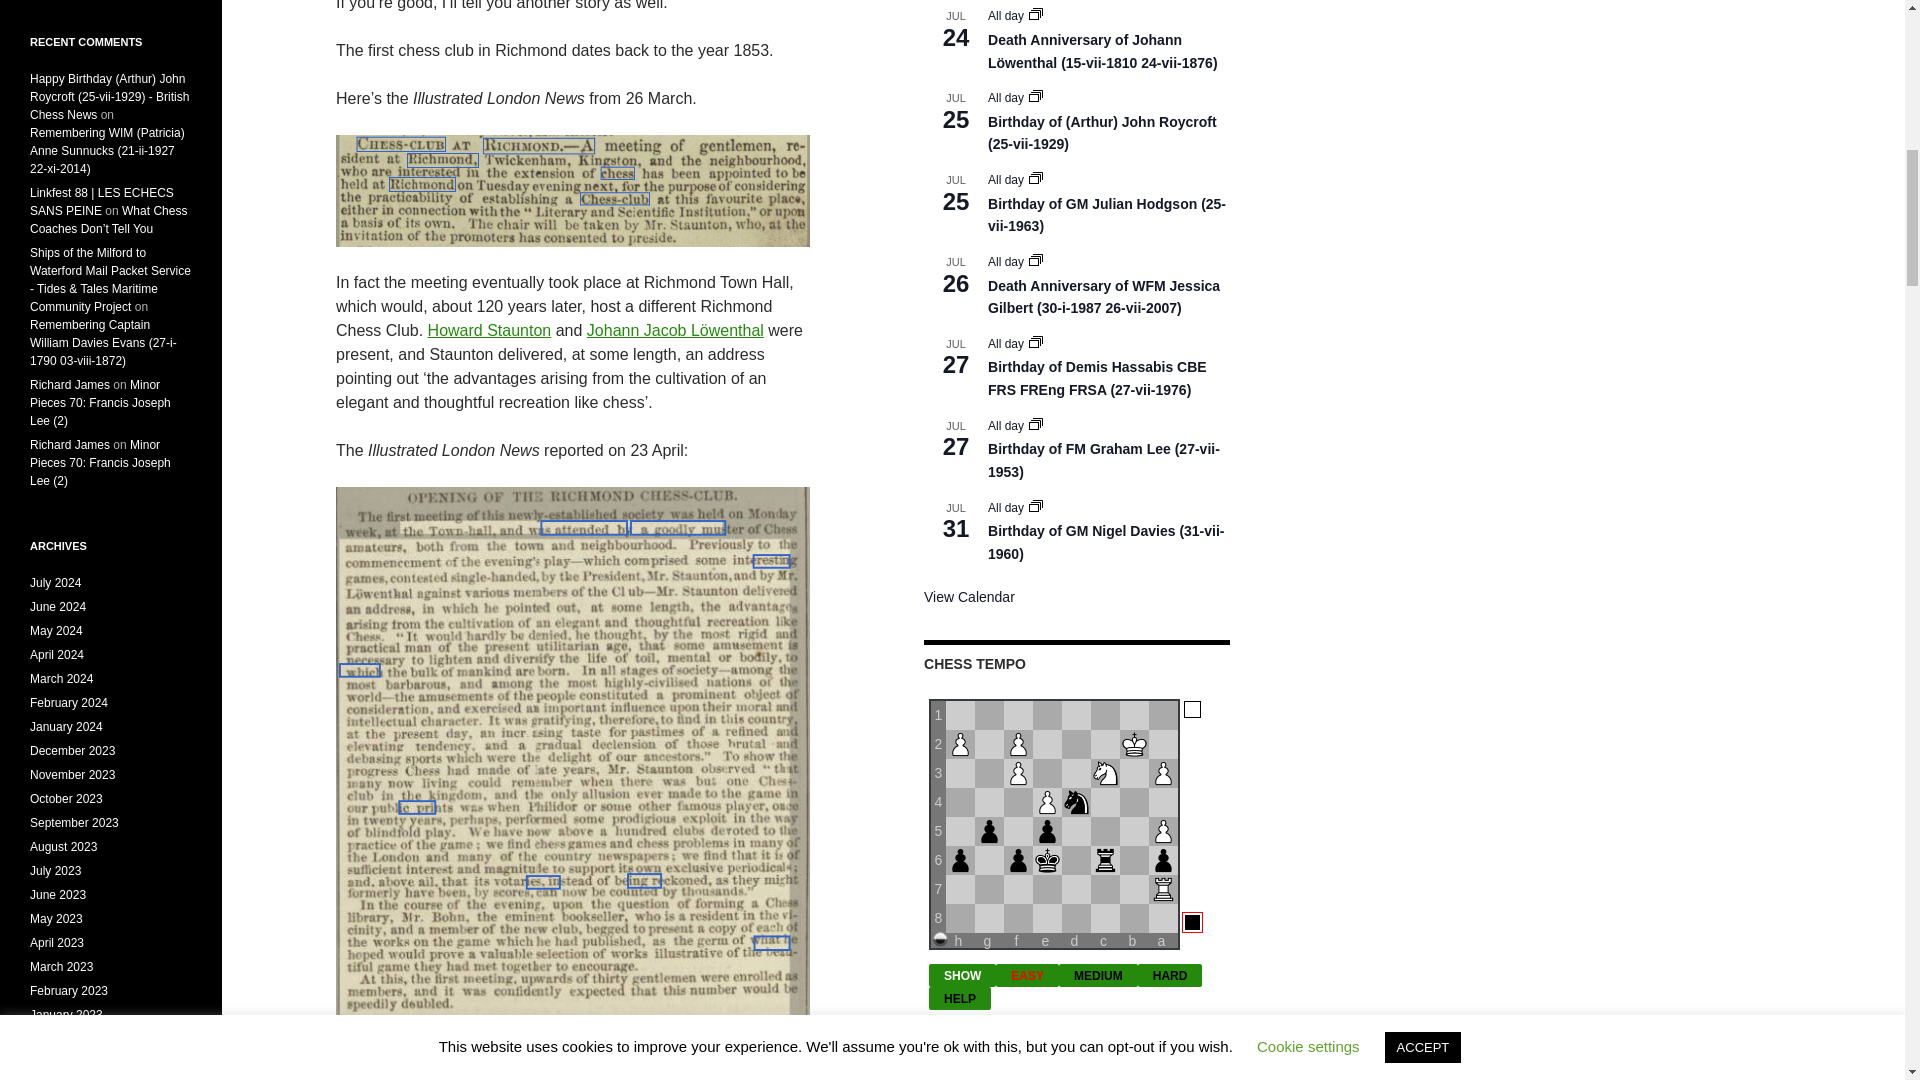 This screenshot has height=1080, width=1920. I want to click on Event Series, so click(1036, 506).